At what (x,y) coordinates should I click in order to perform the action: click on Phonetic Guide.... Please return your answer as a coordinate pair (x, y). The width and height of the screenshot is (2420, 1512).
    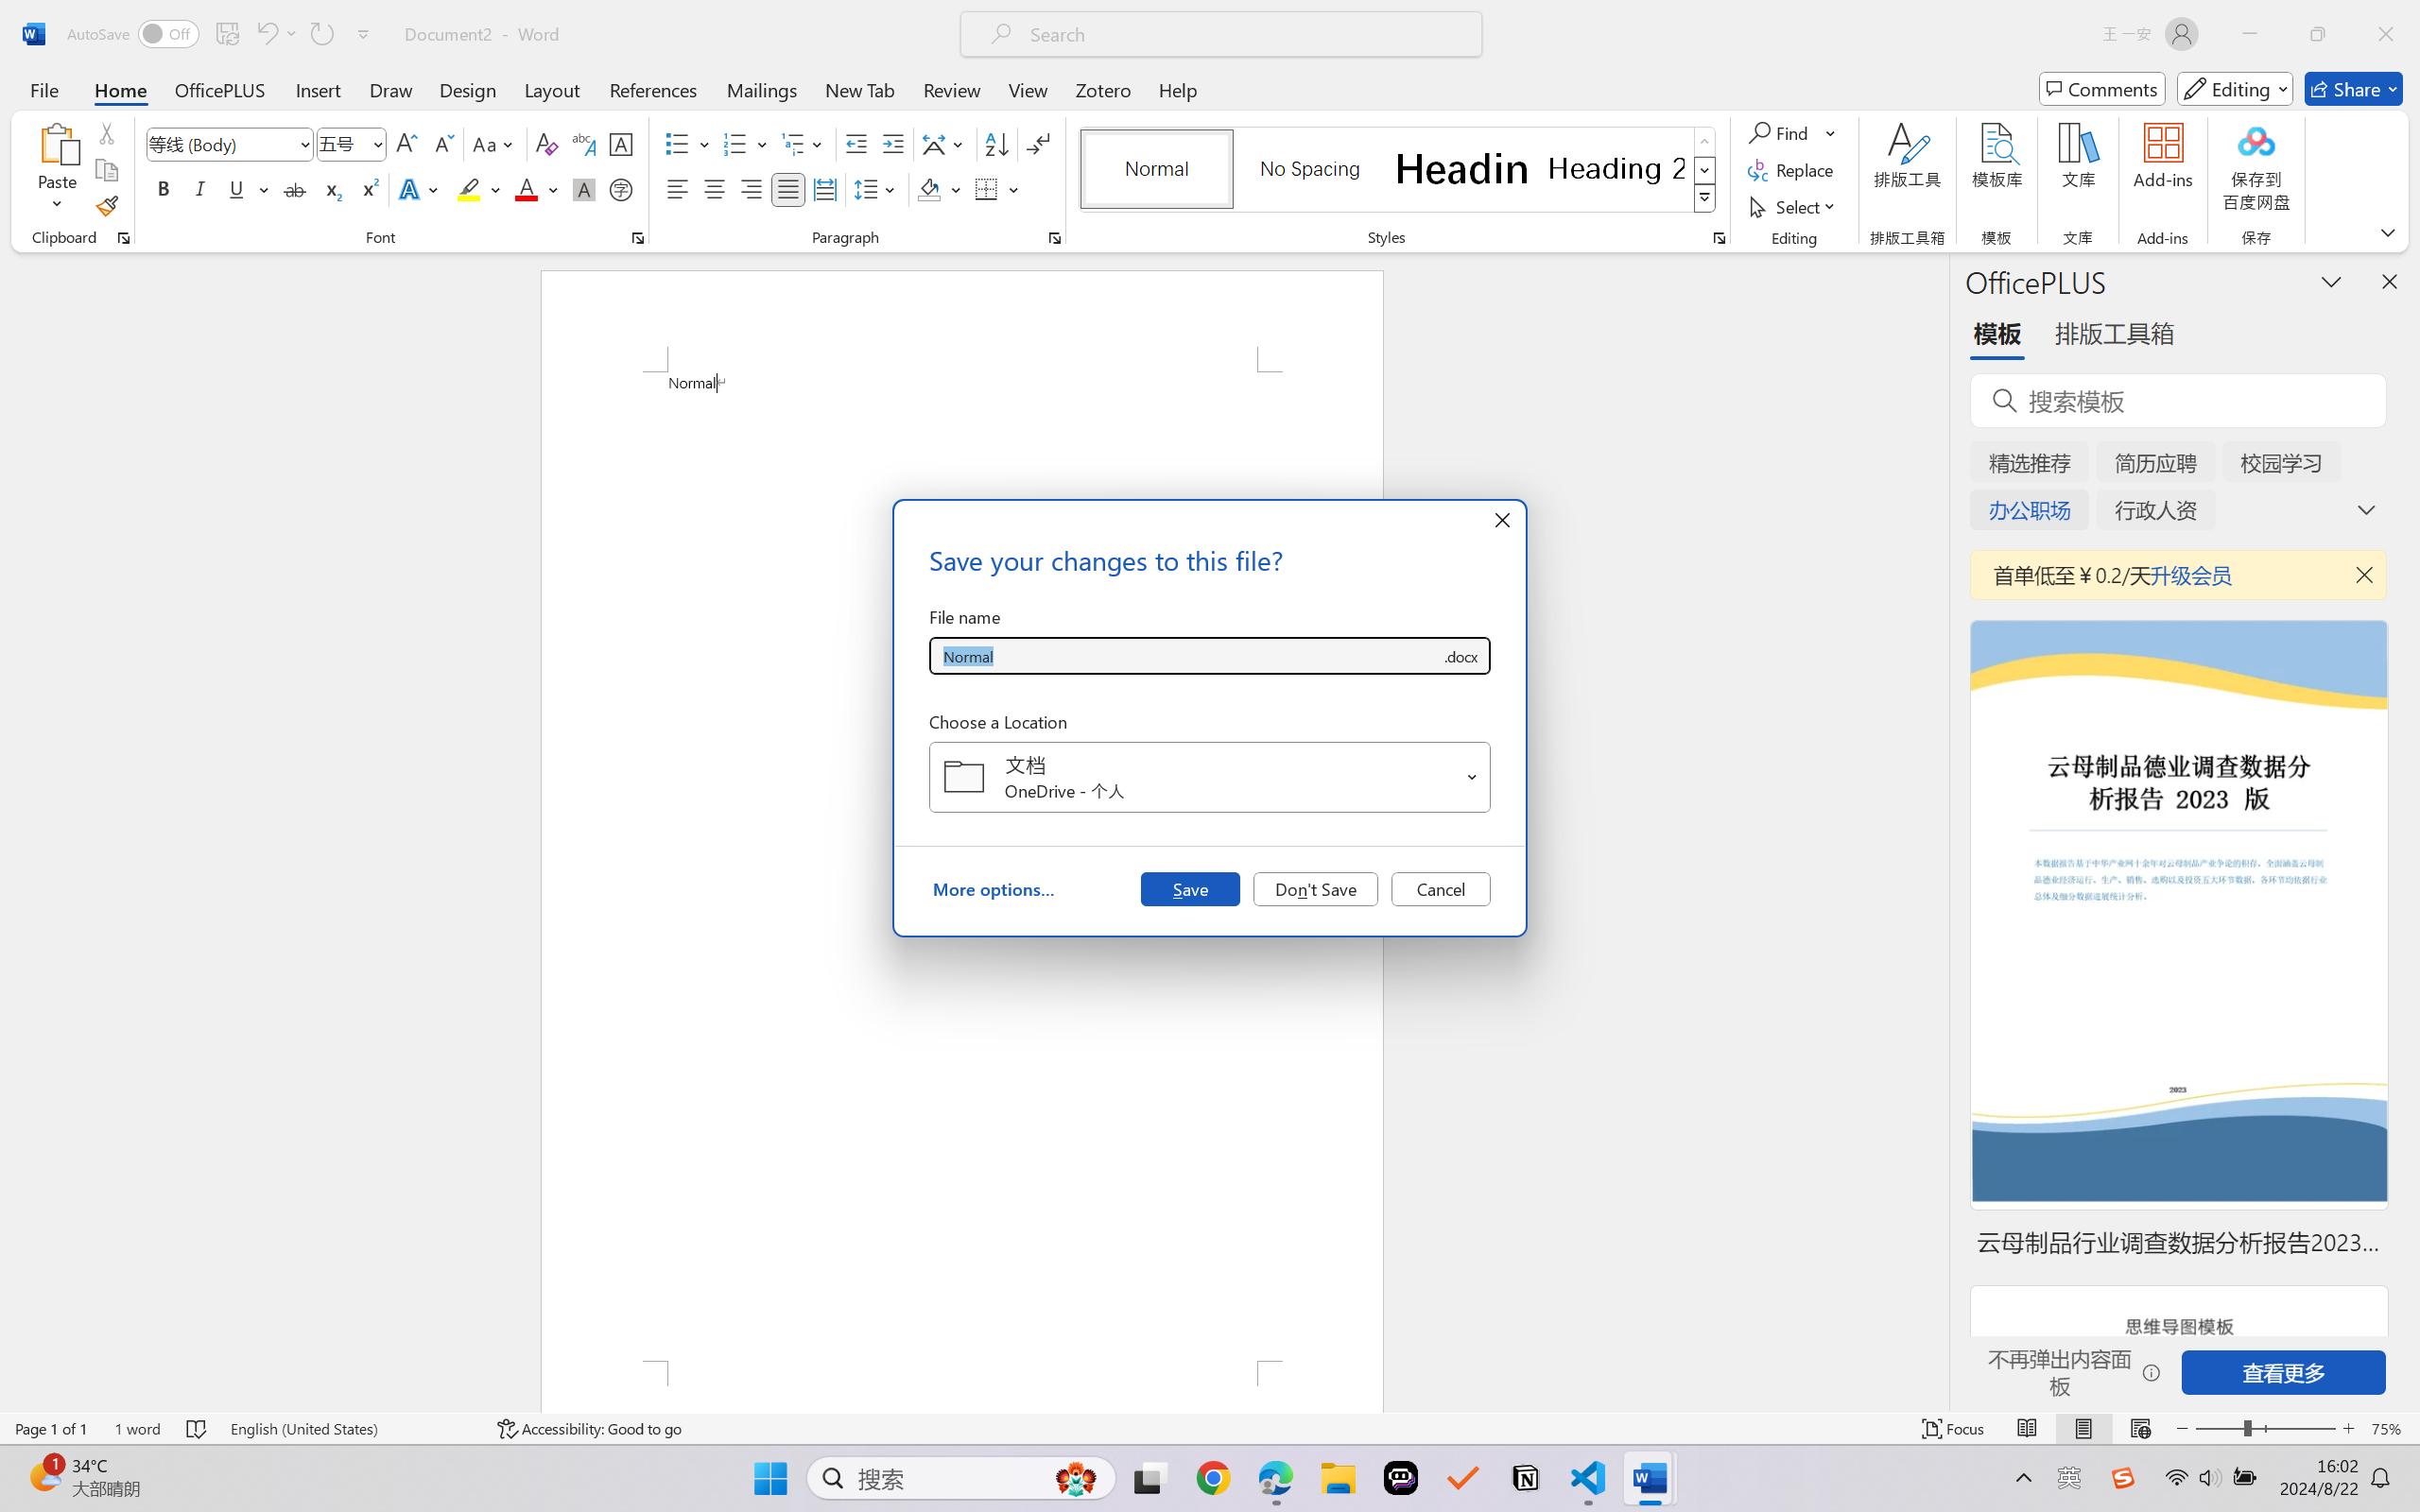
    Looking at the image, I should click on (582, 144).